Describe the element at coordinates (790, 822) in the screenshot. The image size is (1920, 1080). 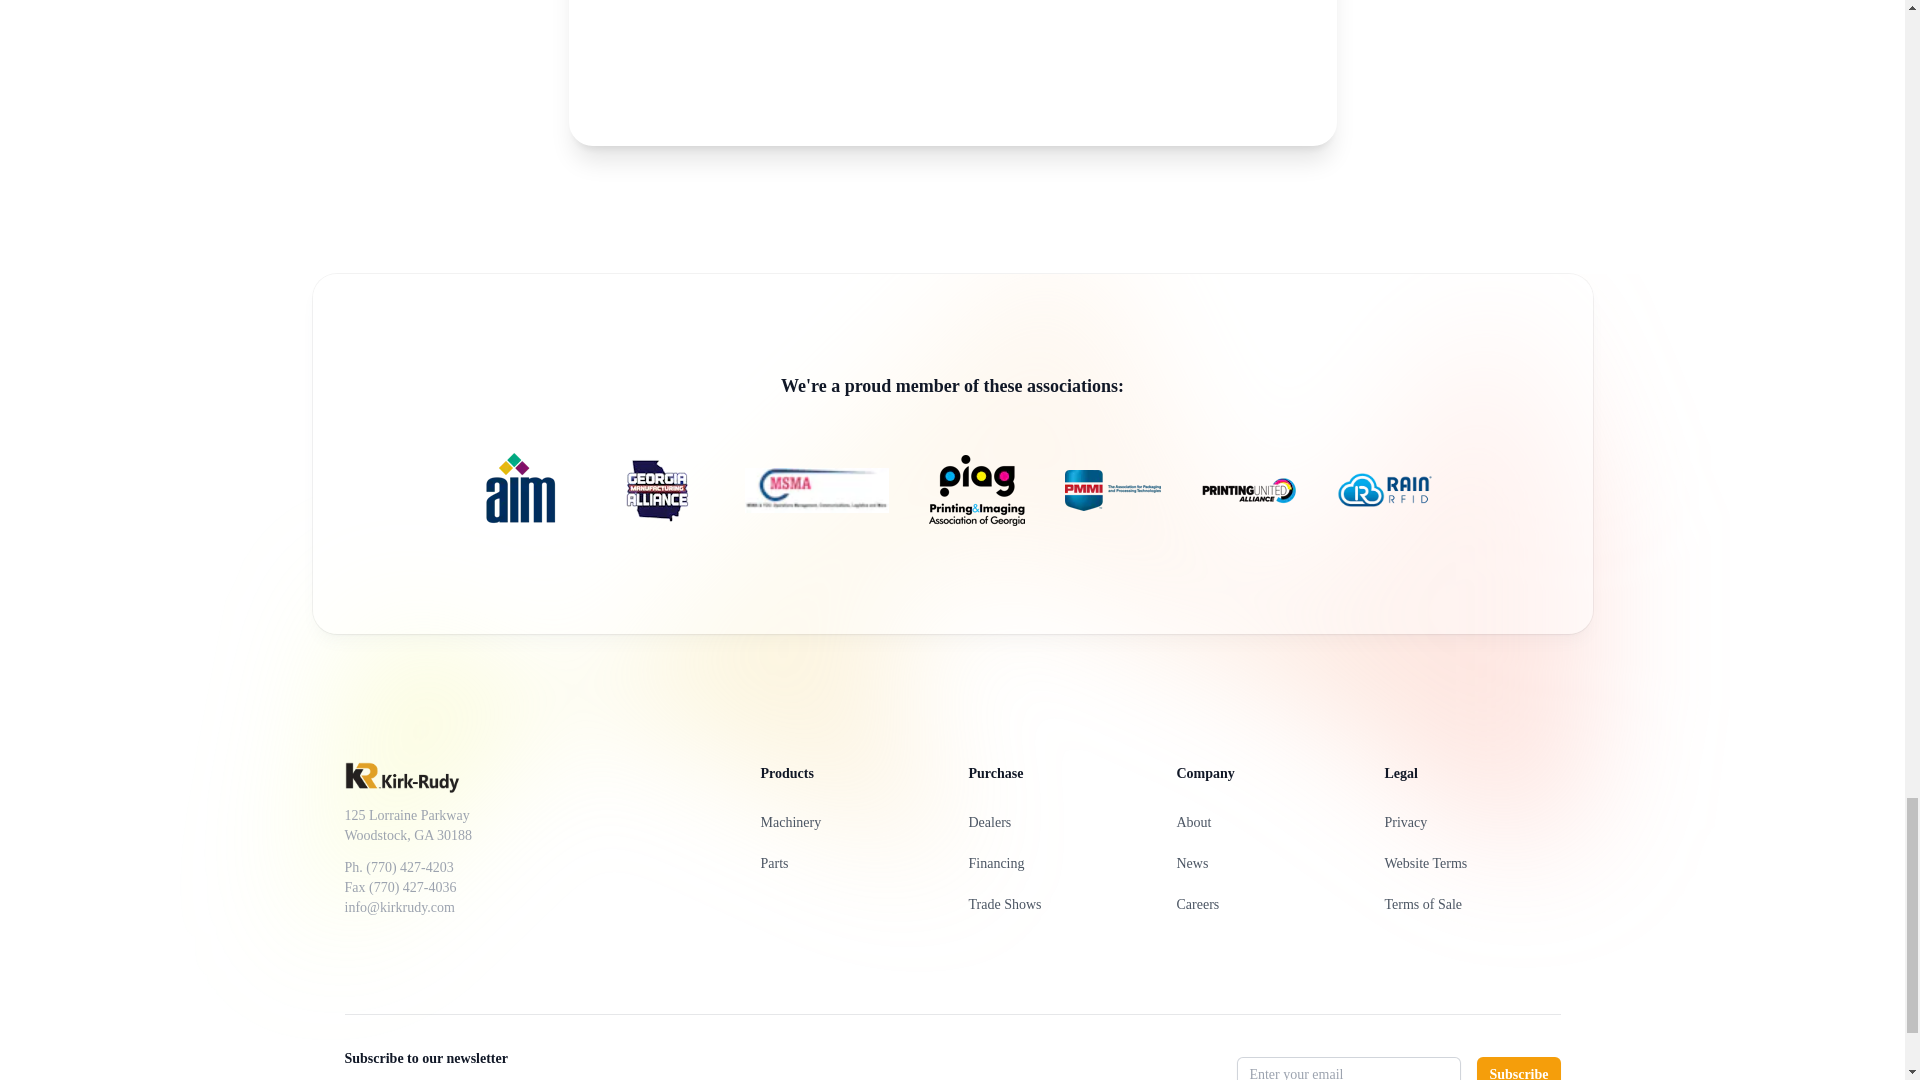
I see `Machinery` at that location.